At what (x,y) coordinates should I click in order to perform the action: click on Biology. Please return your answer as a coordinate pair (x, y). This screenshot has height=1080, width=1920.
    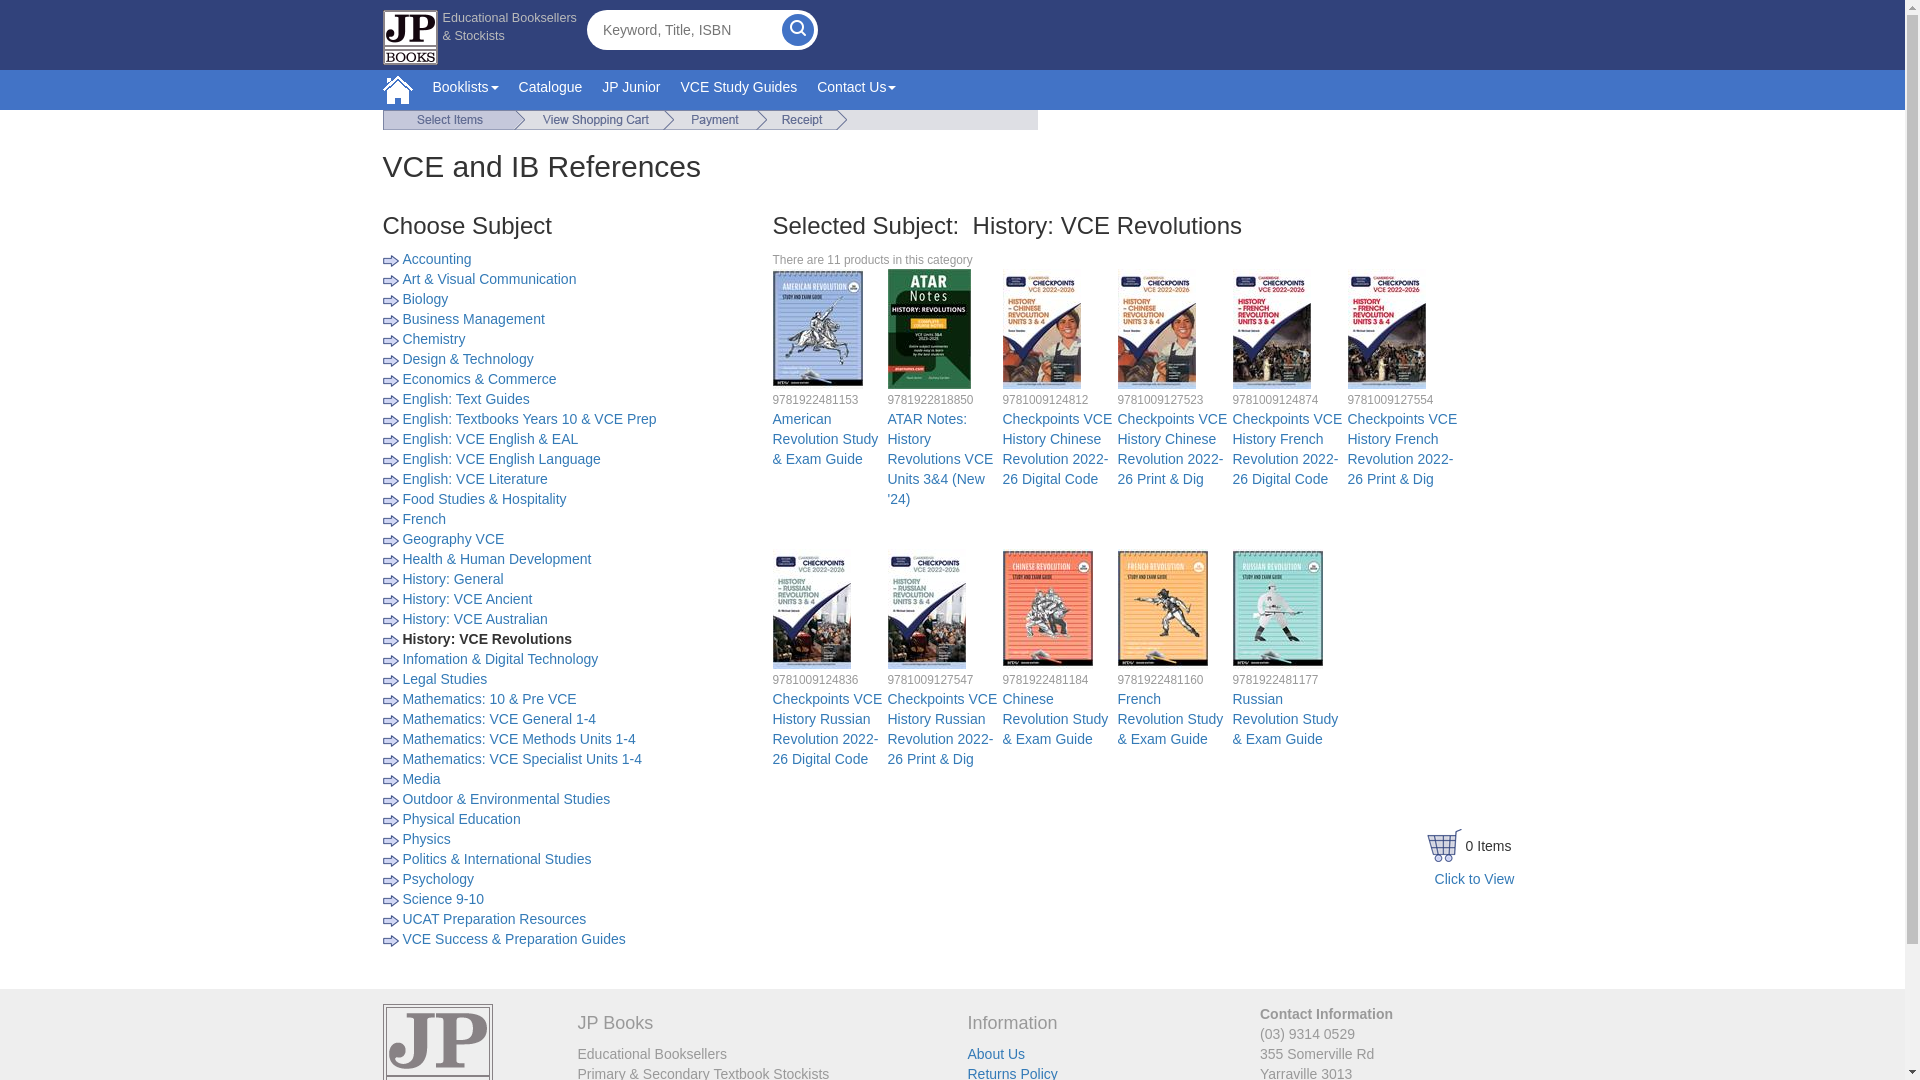
    Looking at the image, I should click on (425, 299).